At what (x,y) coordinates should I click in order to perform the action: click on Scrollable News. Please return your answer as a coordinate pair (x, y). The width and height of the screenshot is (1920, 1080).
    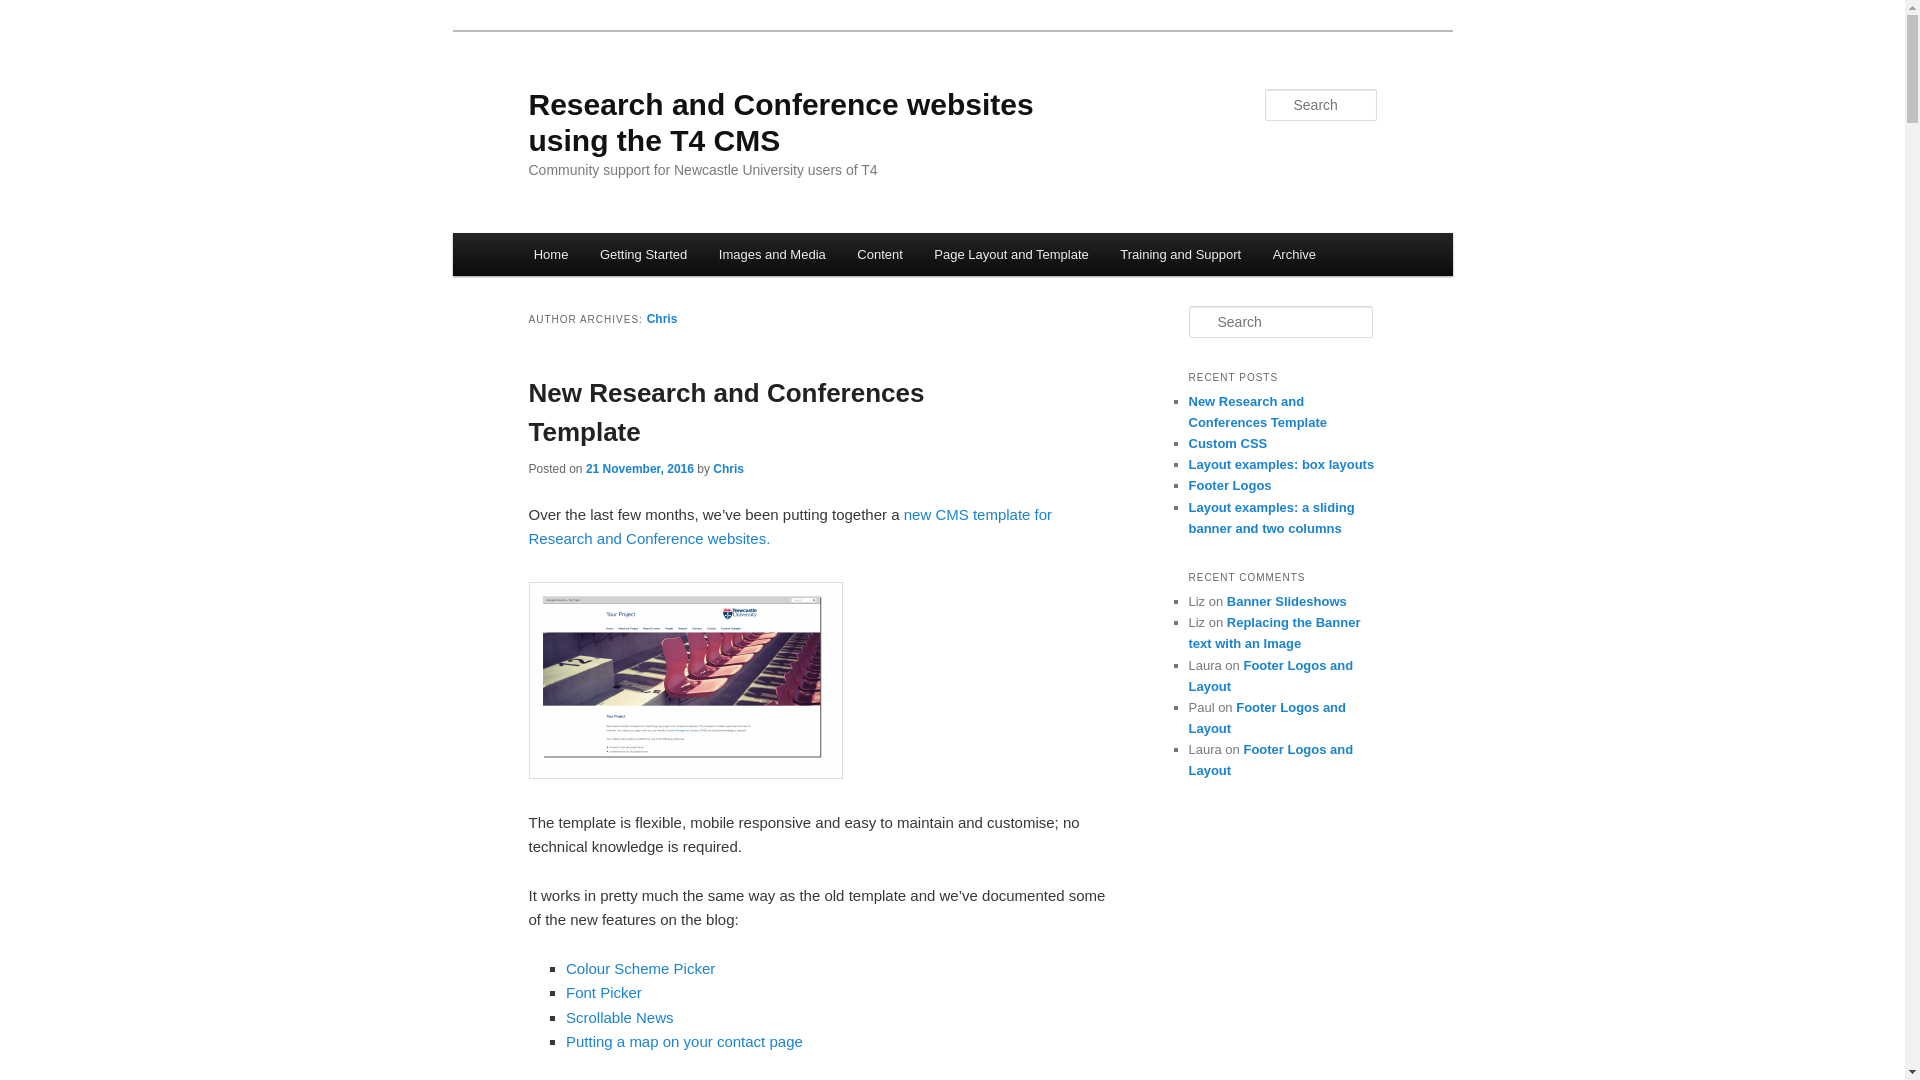
    Looking at the image, I should click on (620, 1017).